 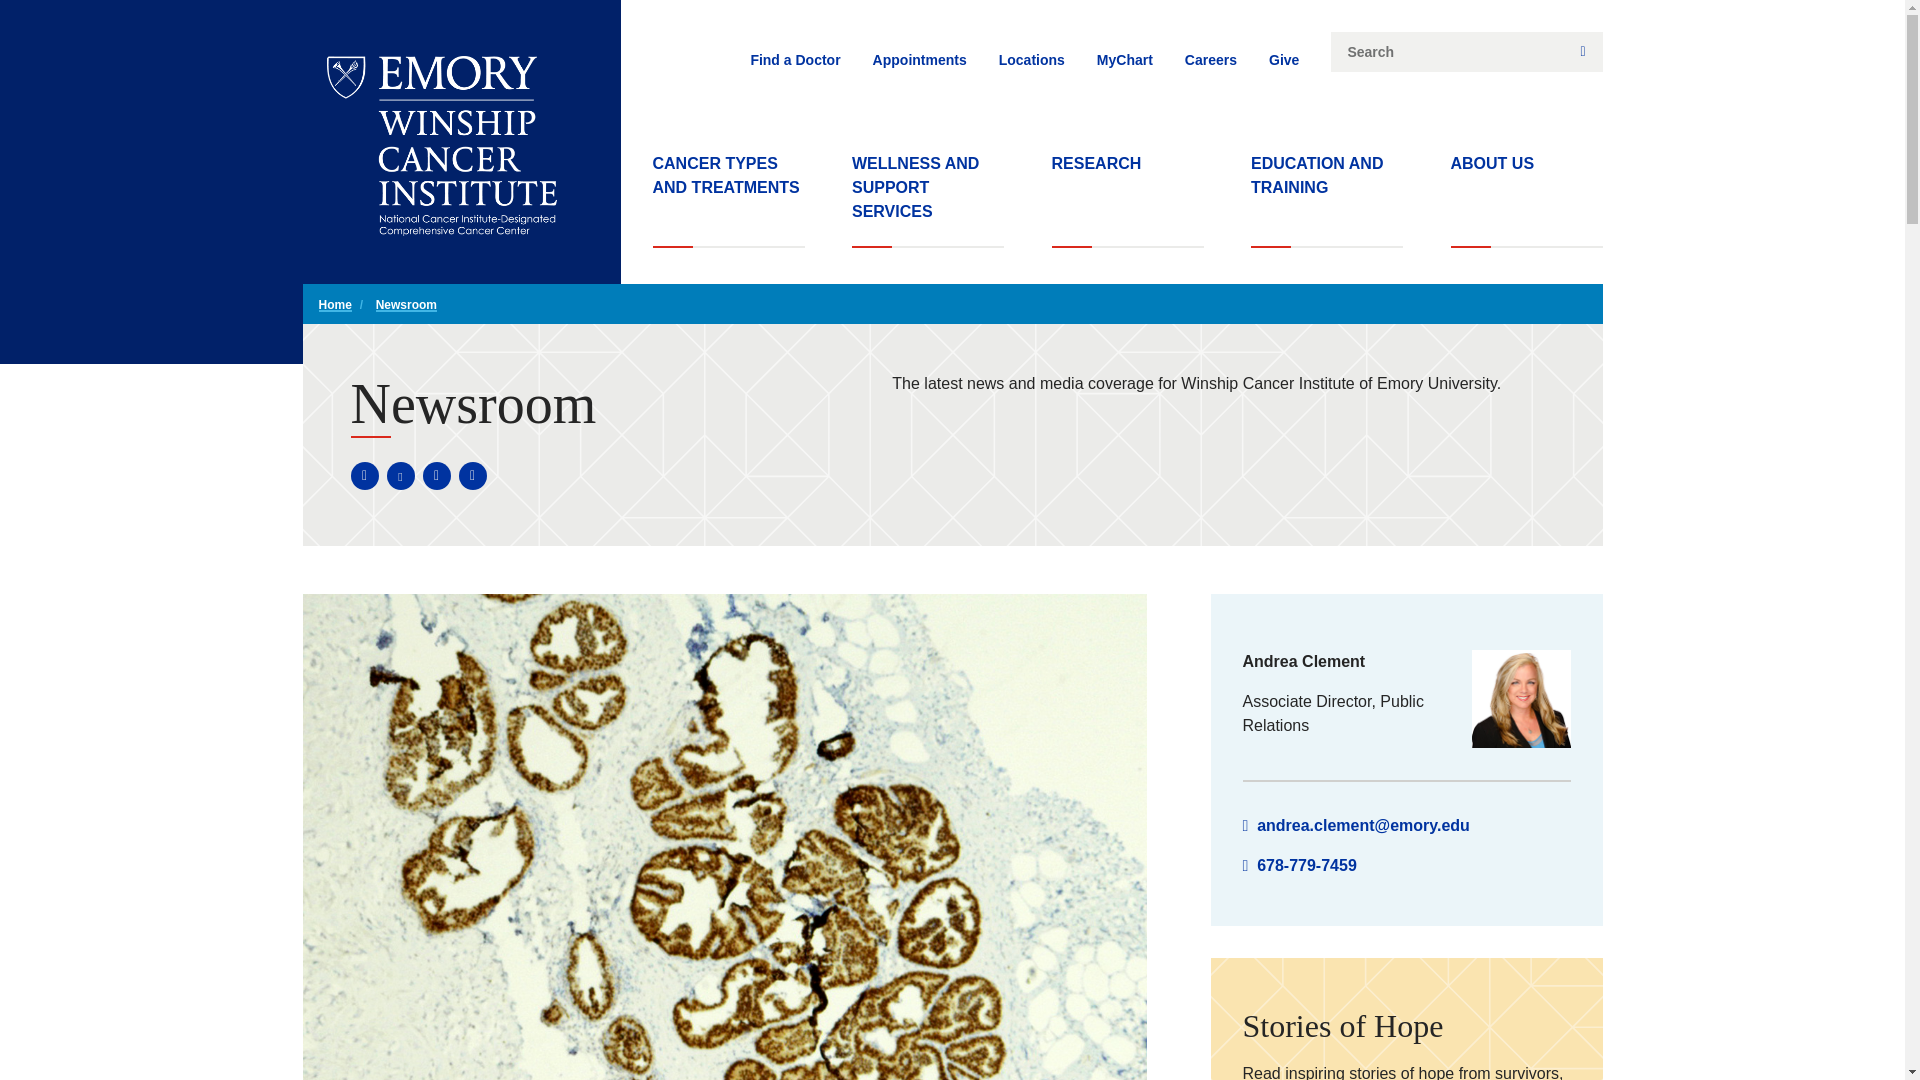 What do you see at coordinates (1525, 200) in the screenshot?
I see `ABOUT US` at bounding box center [1525, 200].